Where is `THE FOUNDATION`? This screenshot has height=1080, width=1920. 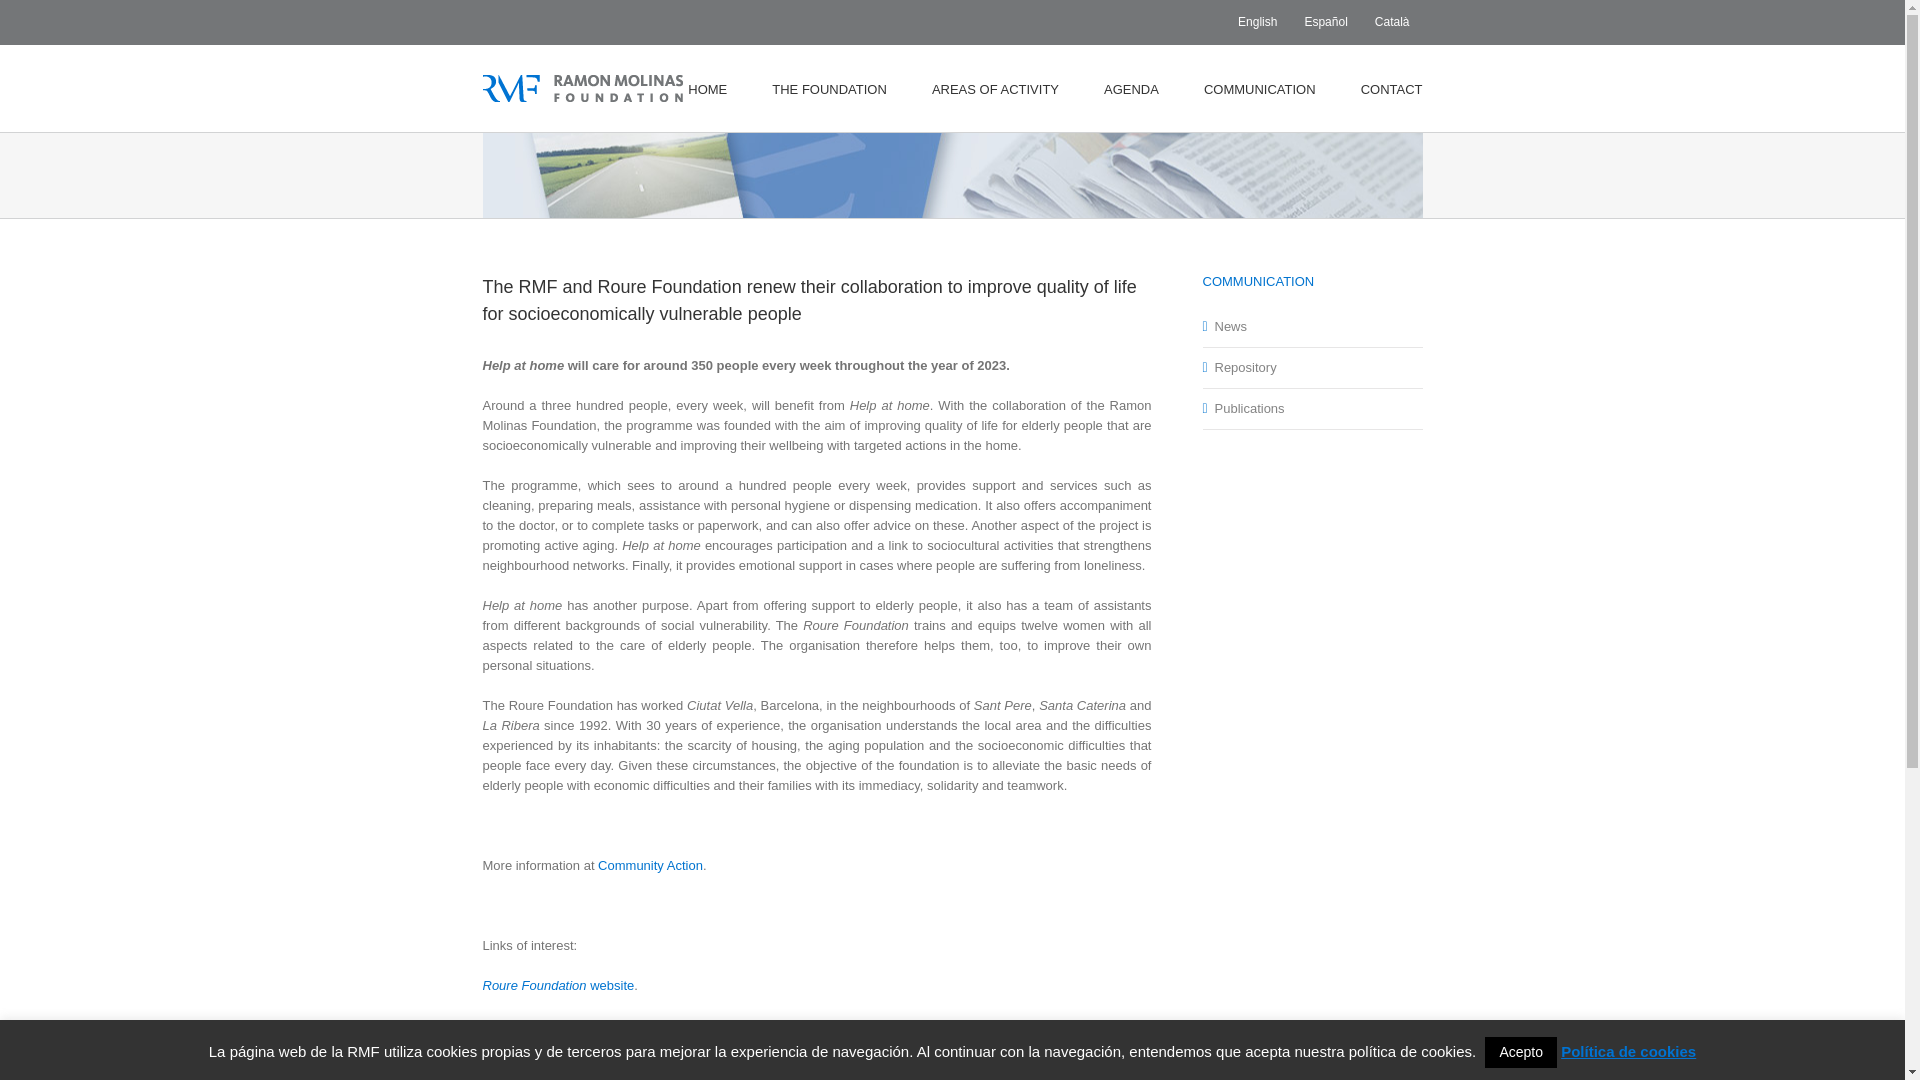
THE FOUNDATION is located at coordinates (829, 88).